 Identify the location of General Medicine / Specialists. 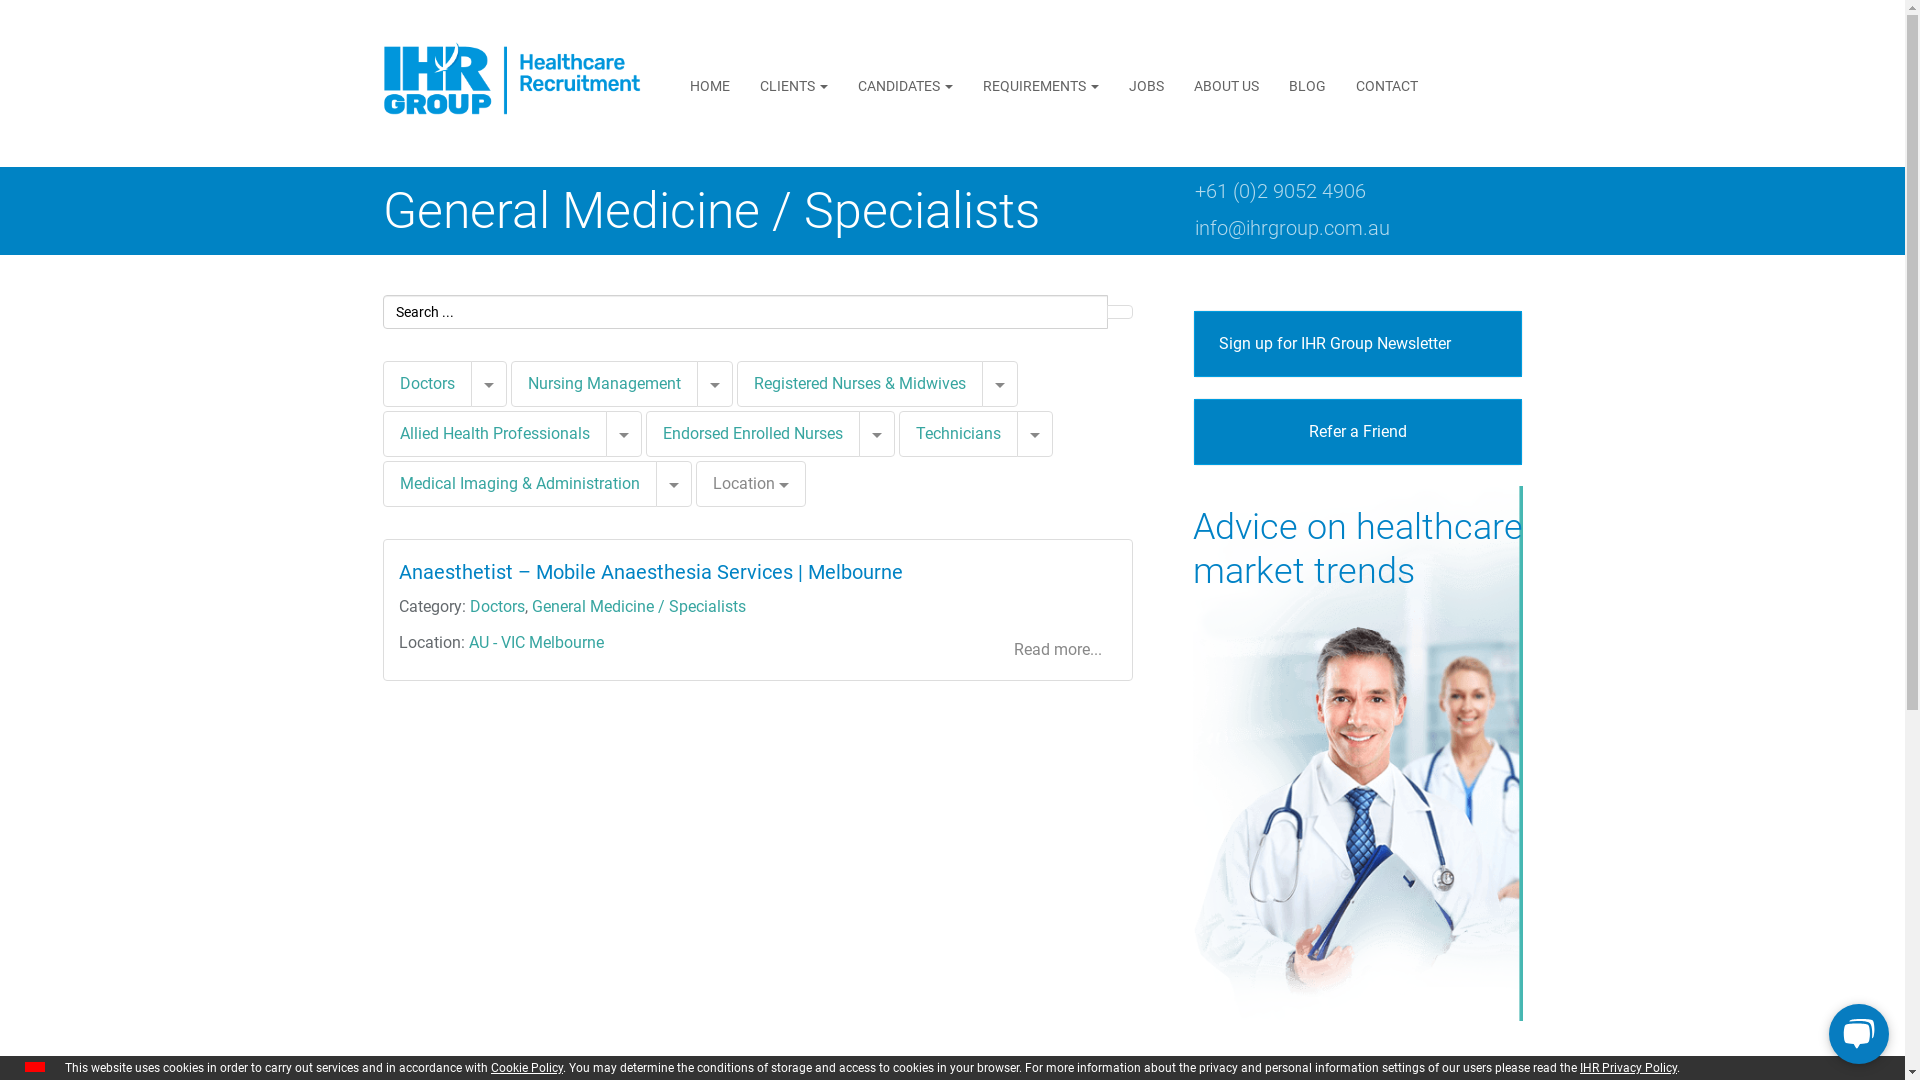
(639, 606).